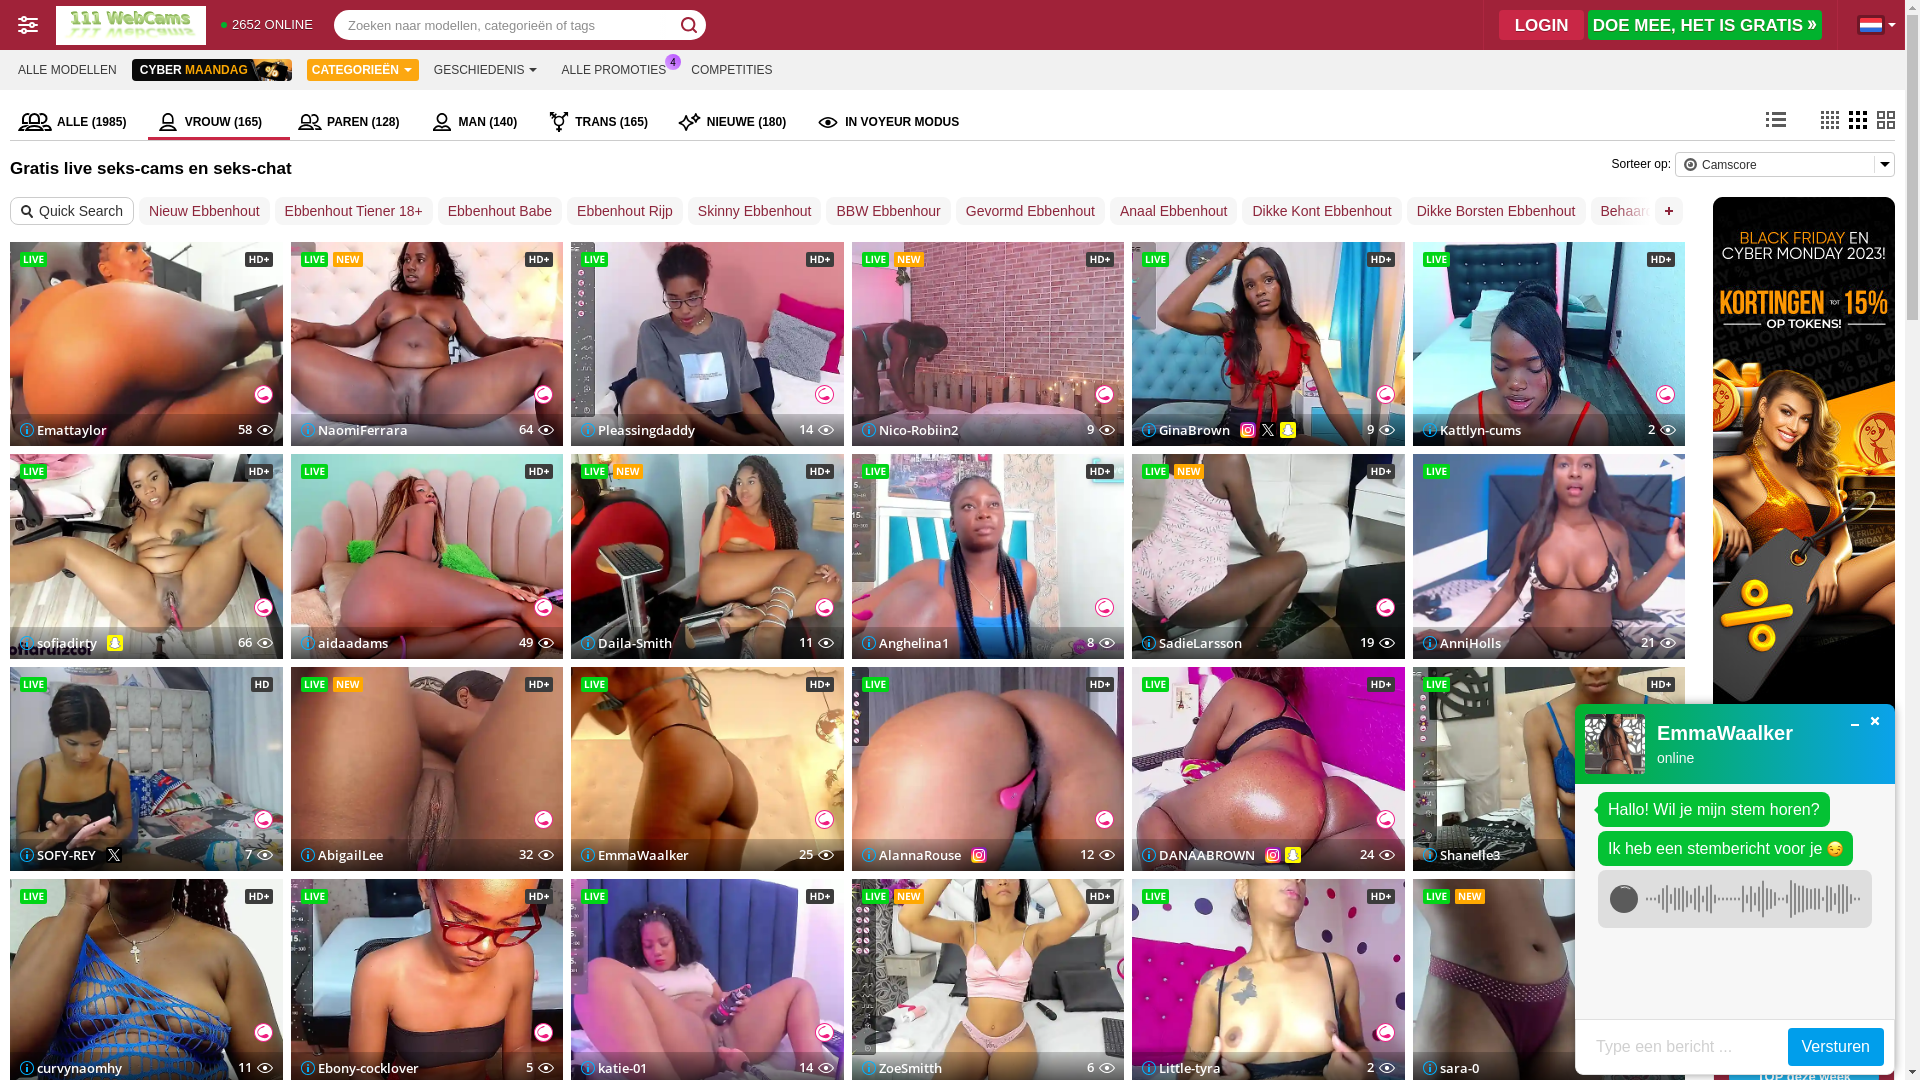 The width and height of the screenshot is (1920, 1080). Describe the element at coordinates (354, 430) in the screenshot. I see `NaomiFerrara` at that location.